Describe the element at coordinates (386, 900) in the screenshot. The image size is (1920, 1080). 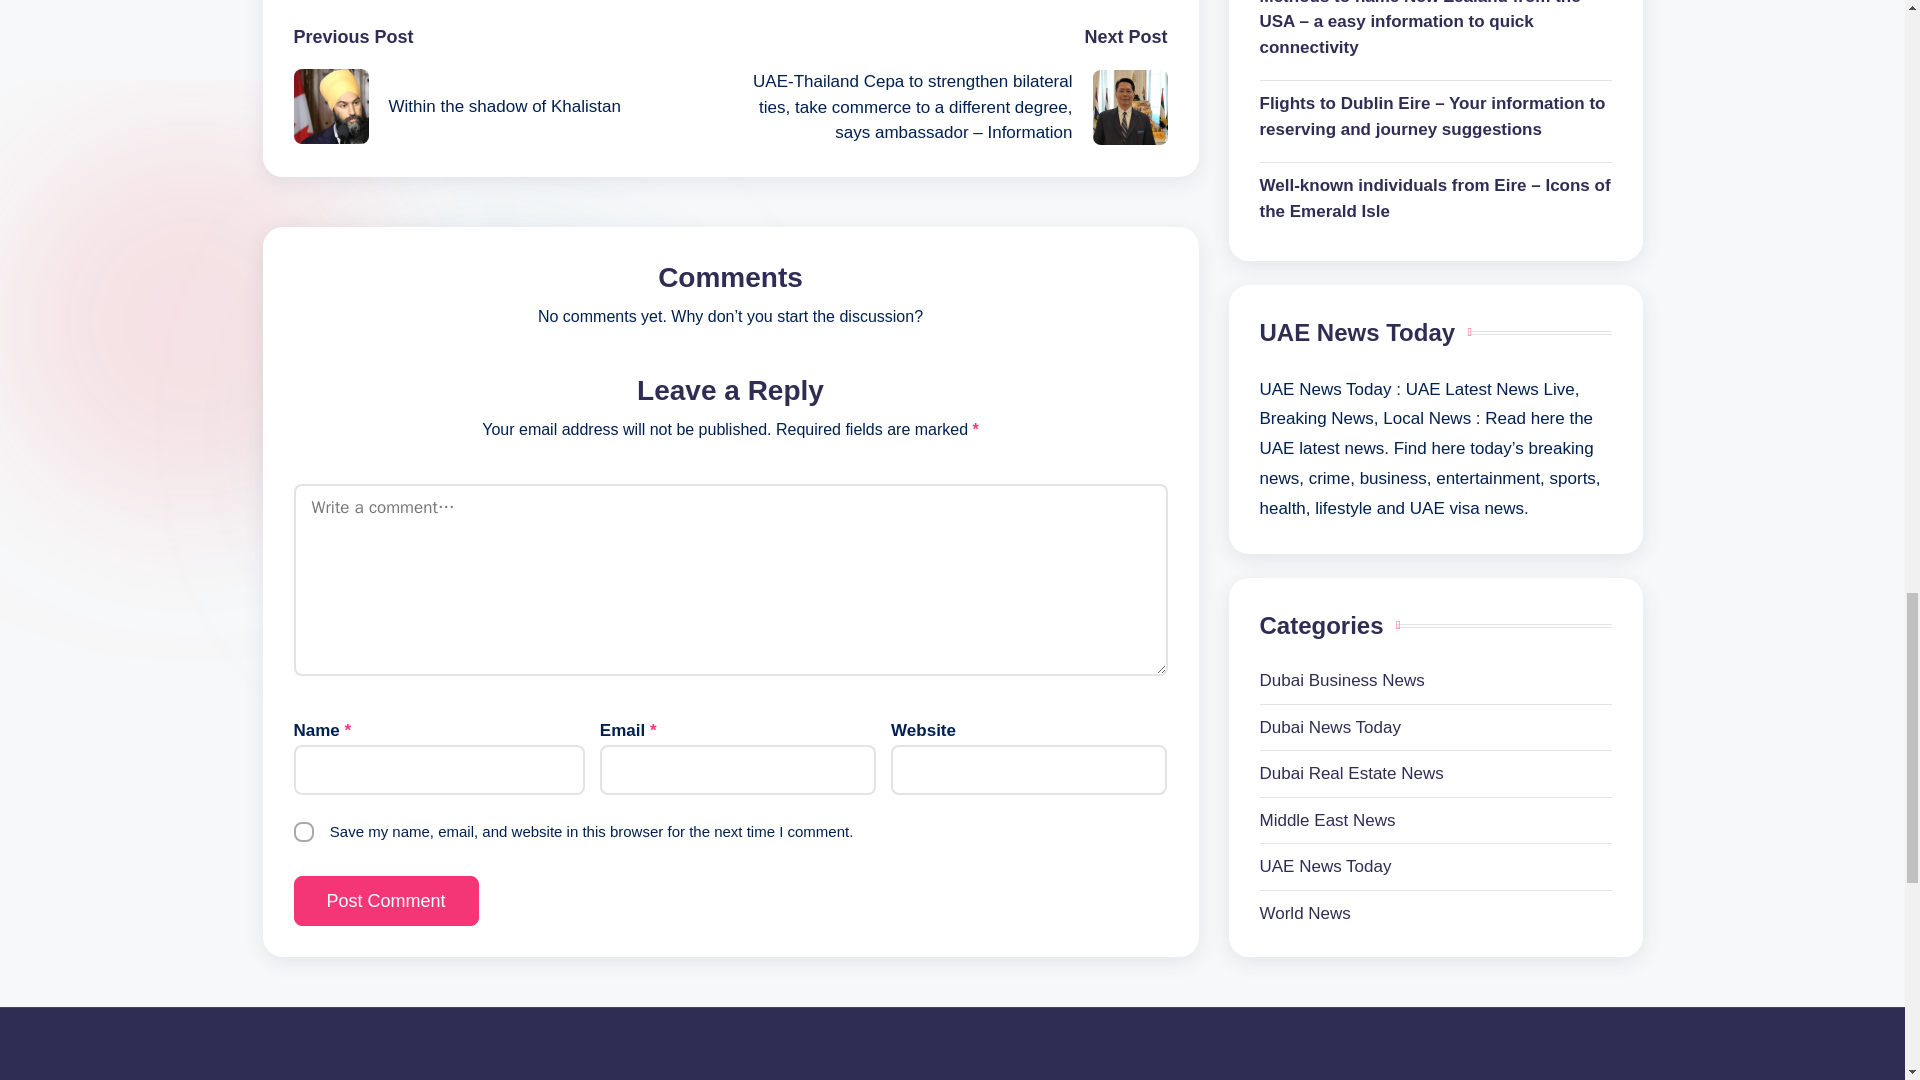
I see `Post Comment` at that location.